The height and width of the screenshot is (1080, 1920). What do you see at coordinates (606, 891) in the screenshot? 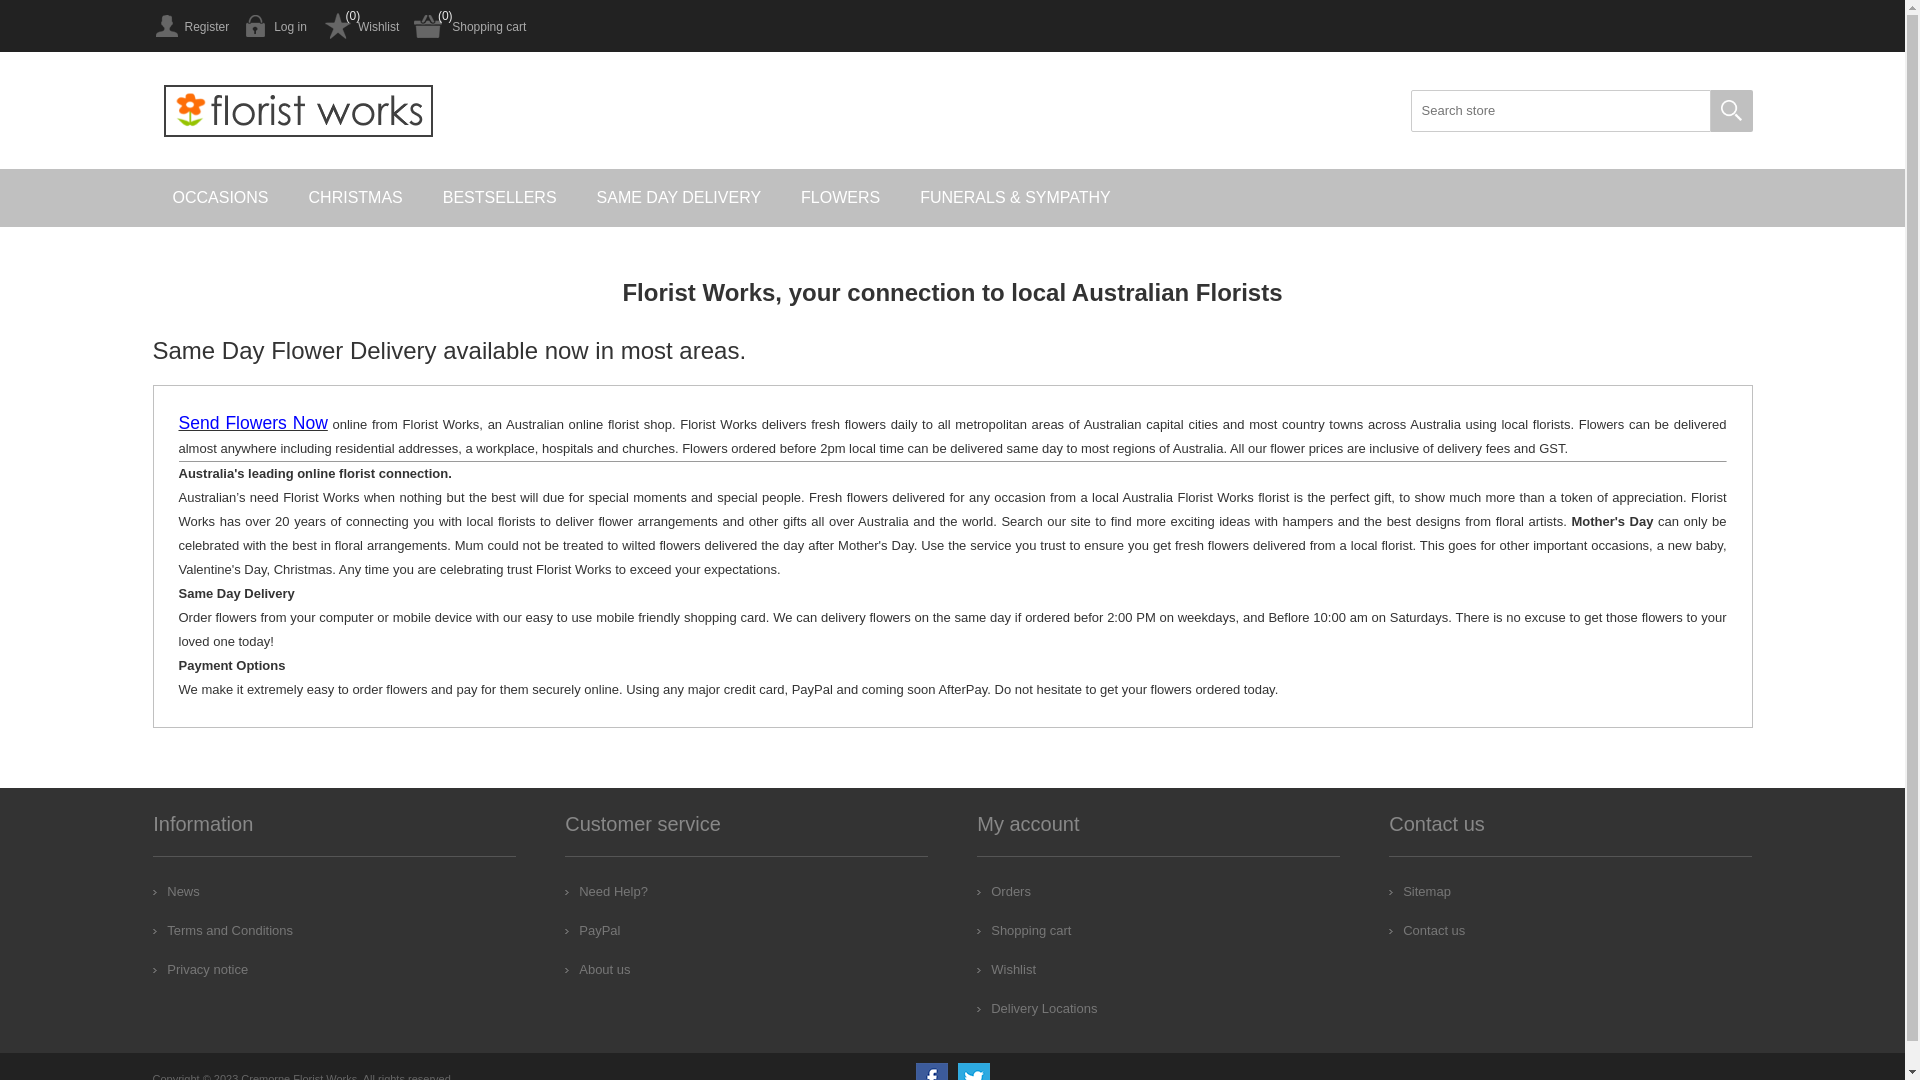
I see `Need Help?` at bounding box center [606, 891].